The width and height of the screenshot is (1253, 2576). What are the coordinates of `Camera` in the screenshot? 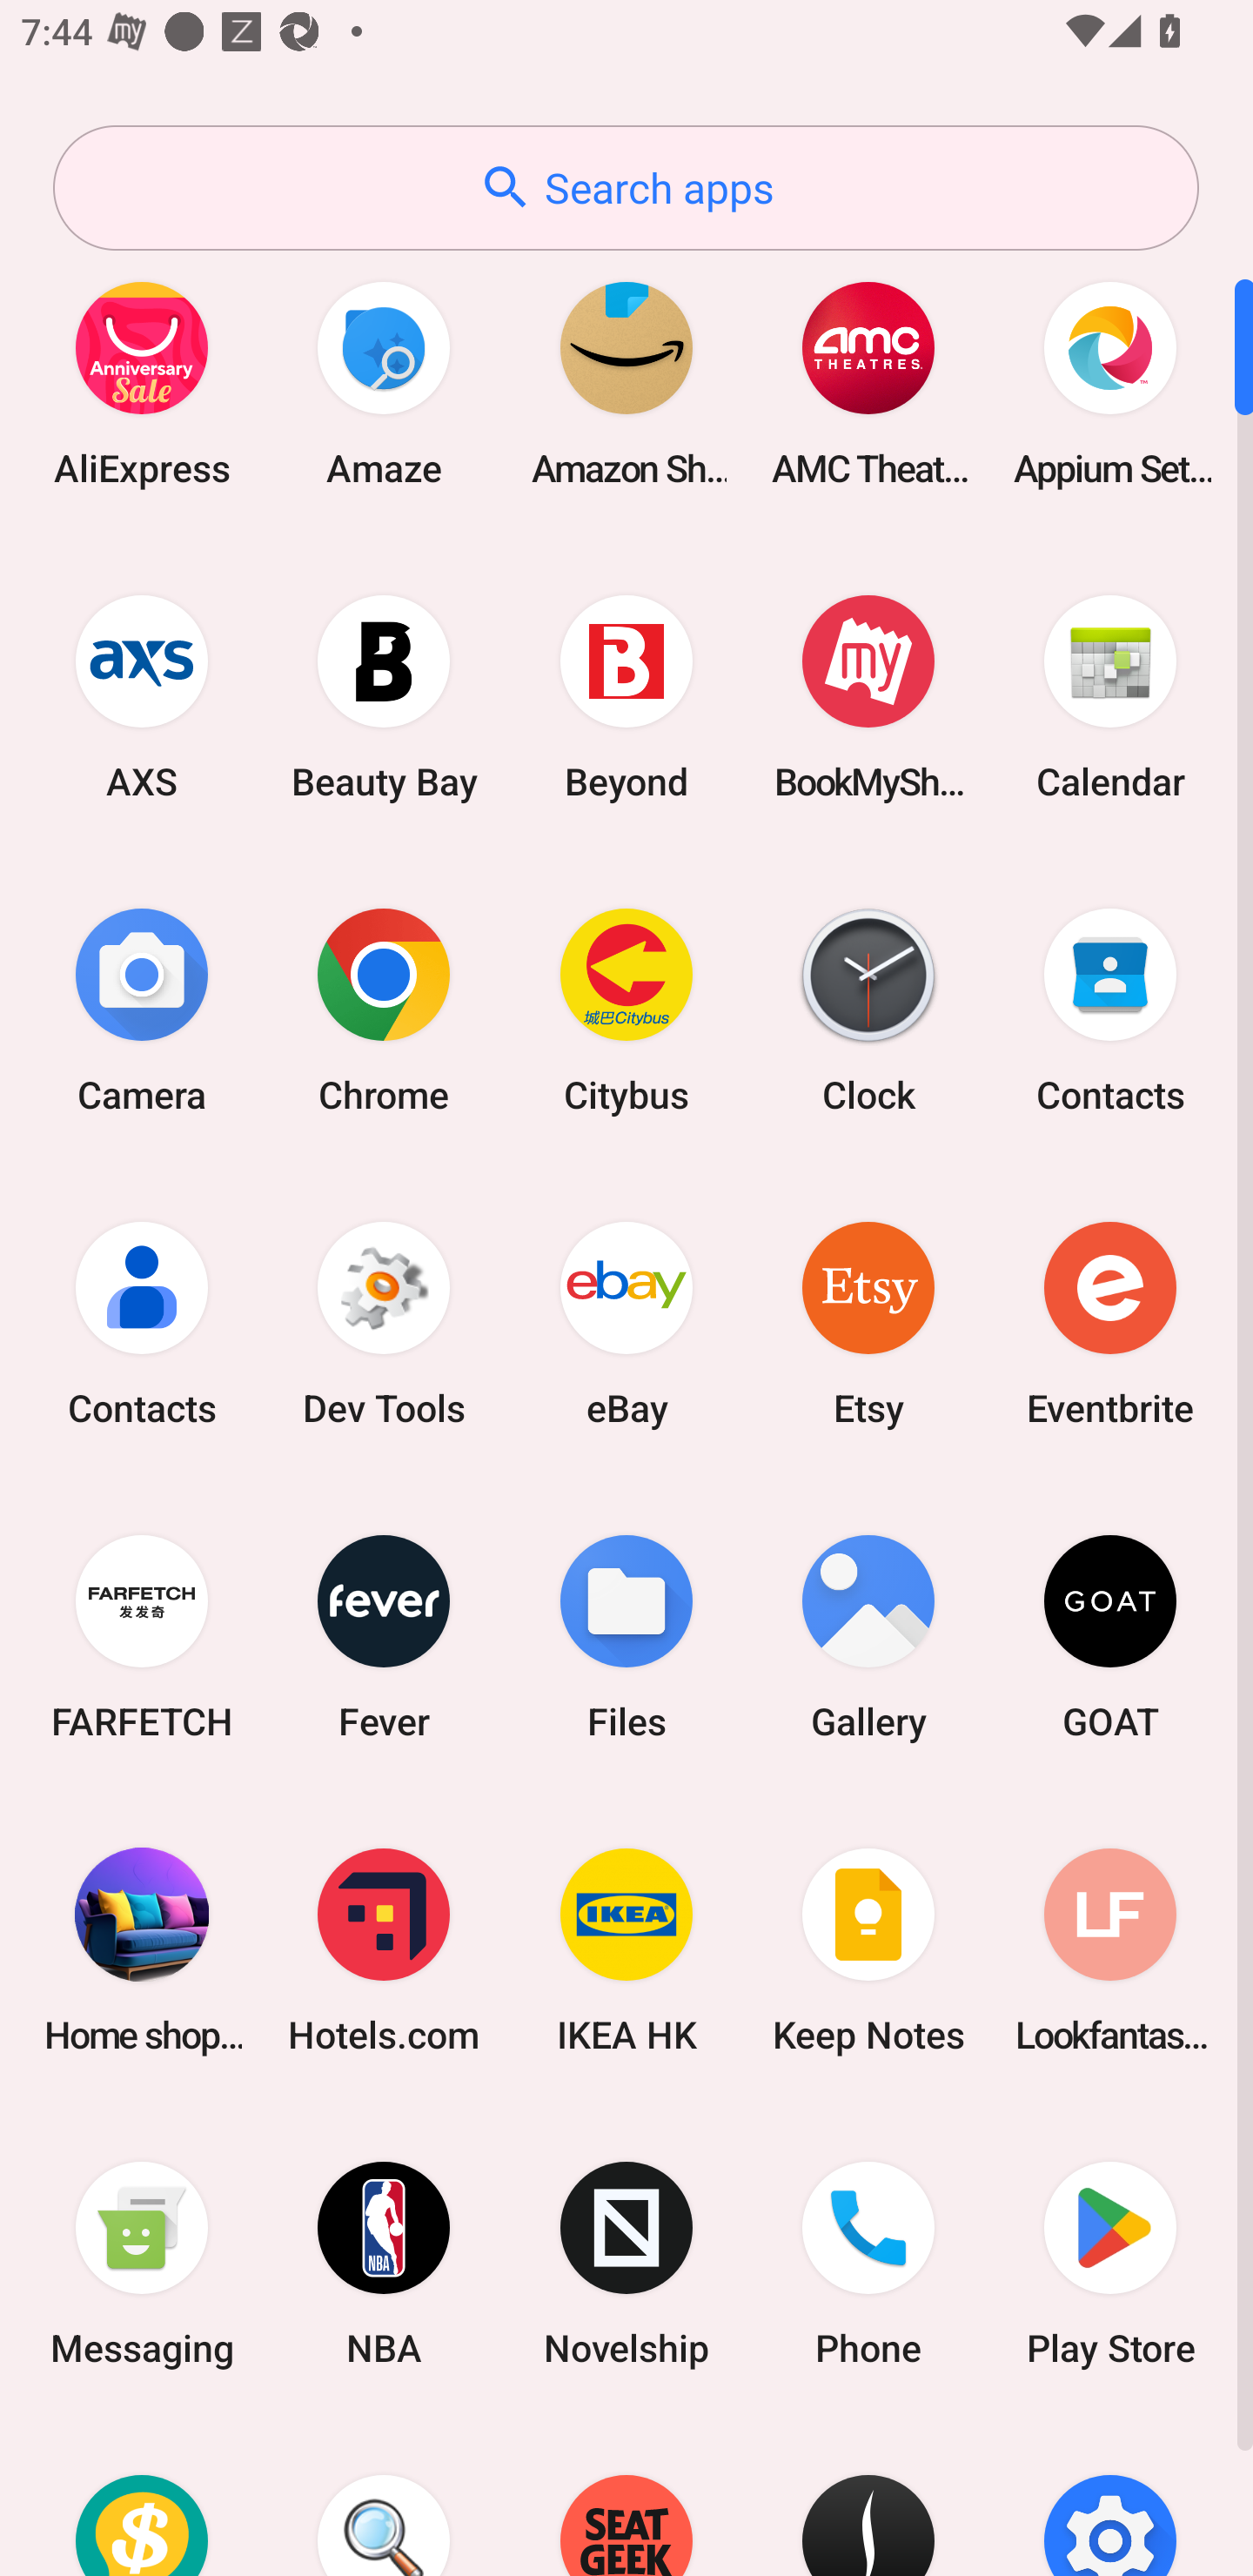 It's located at (142, 1010).